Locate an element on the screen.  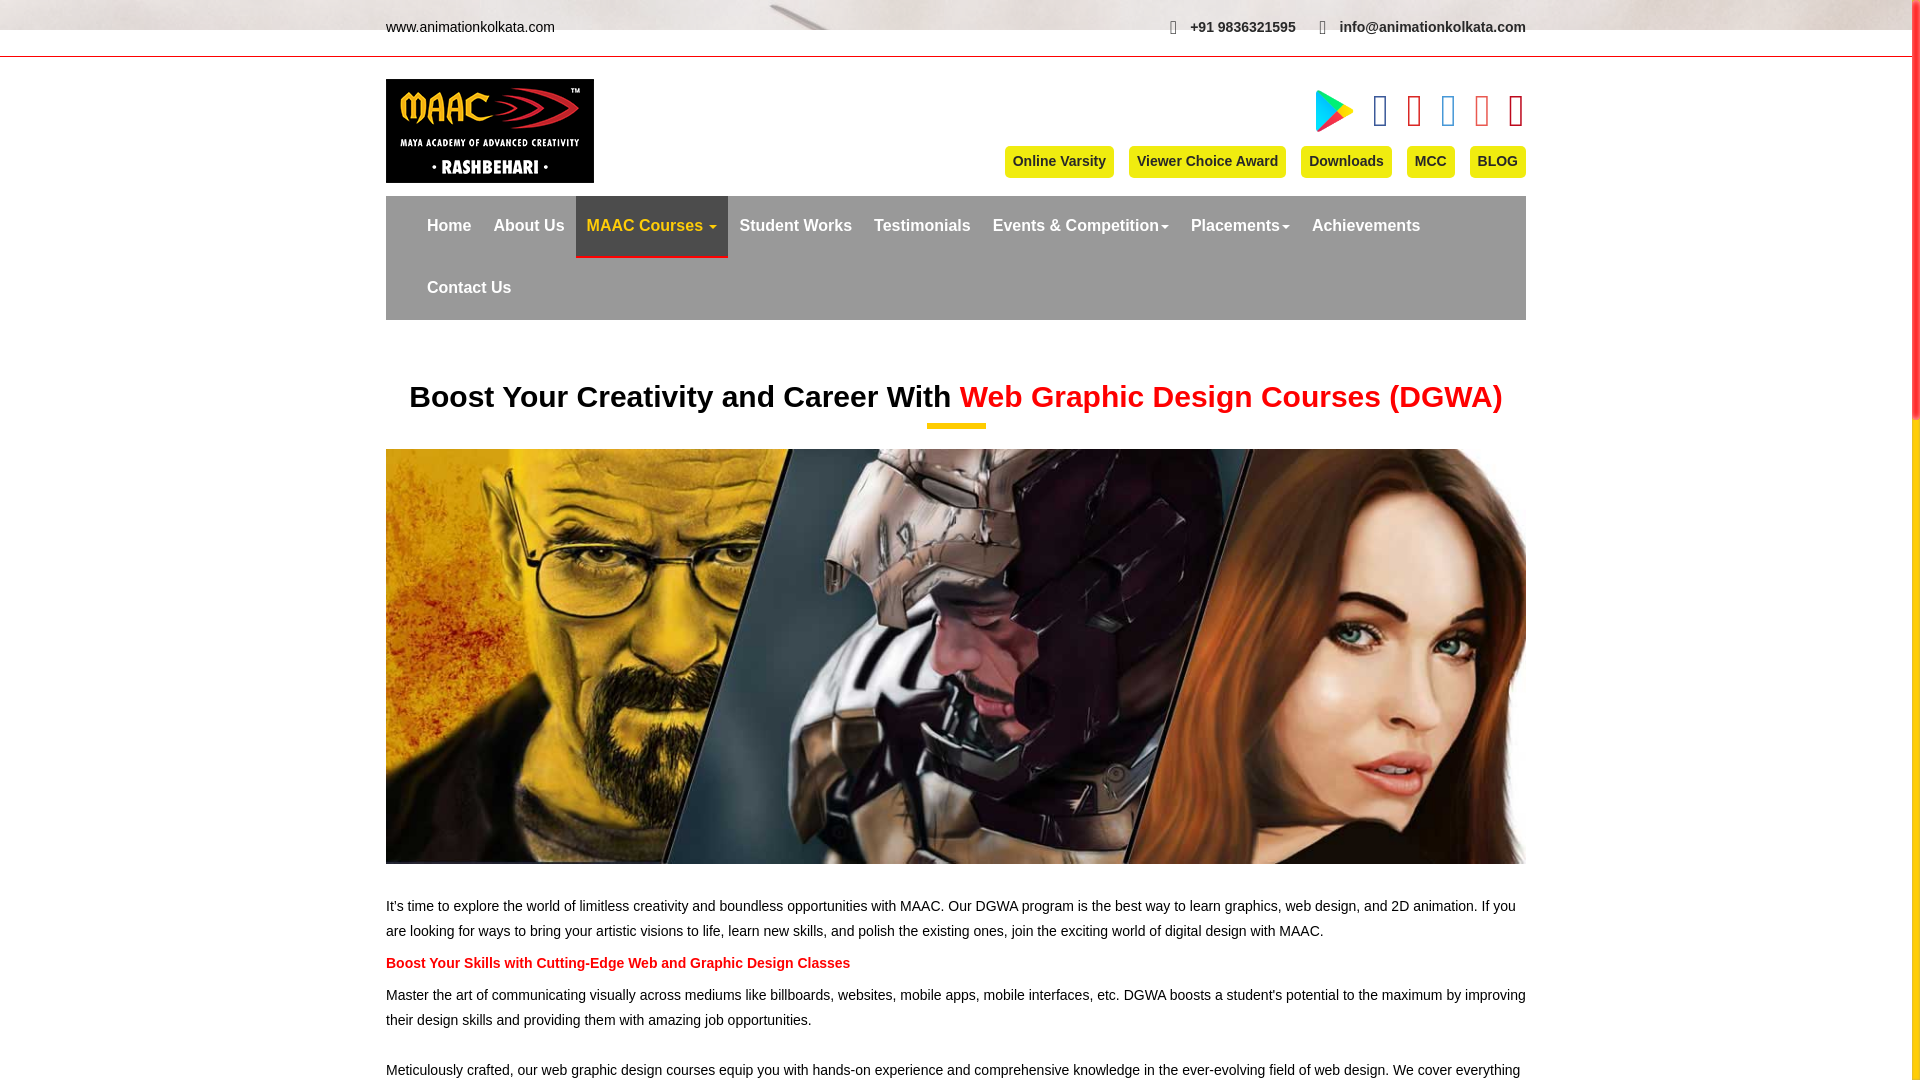
MAAC Courses is located at coordinates (652, 226).